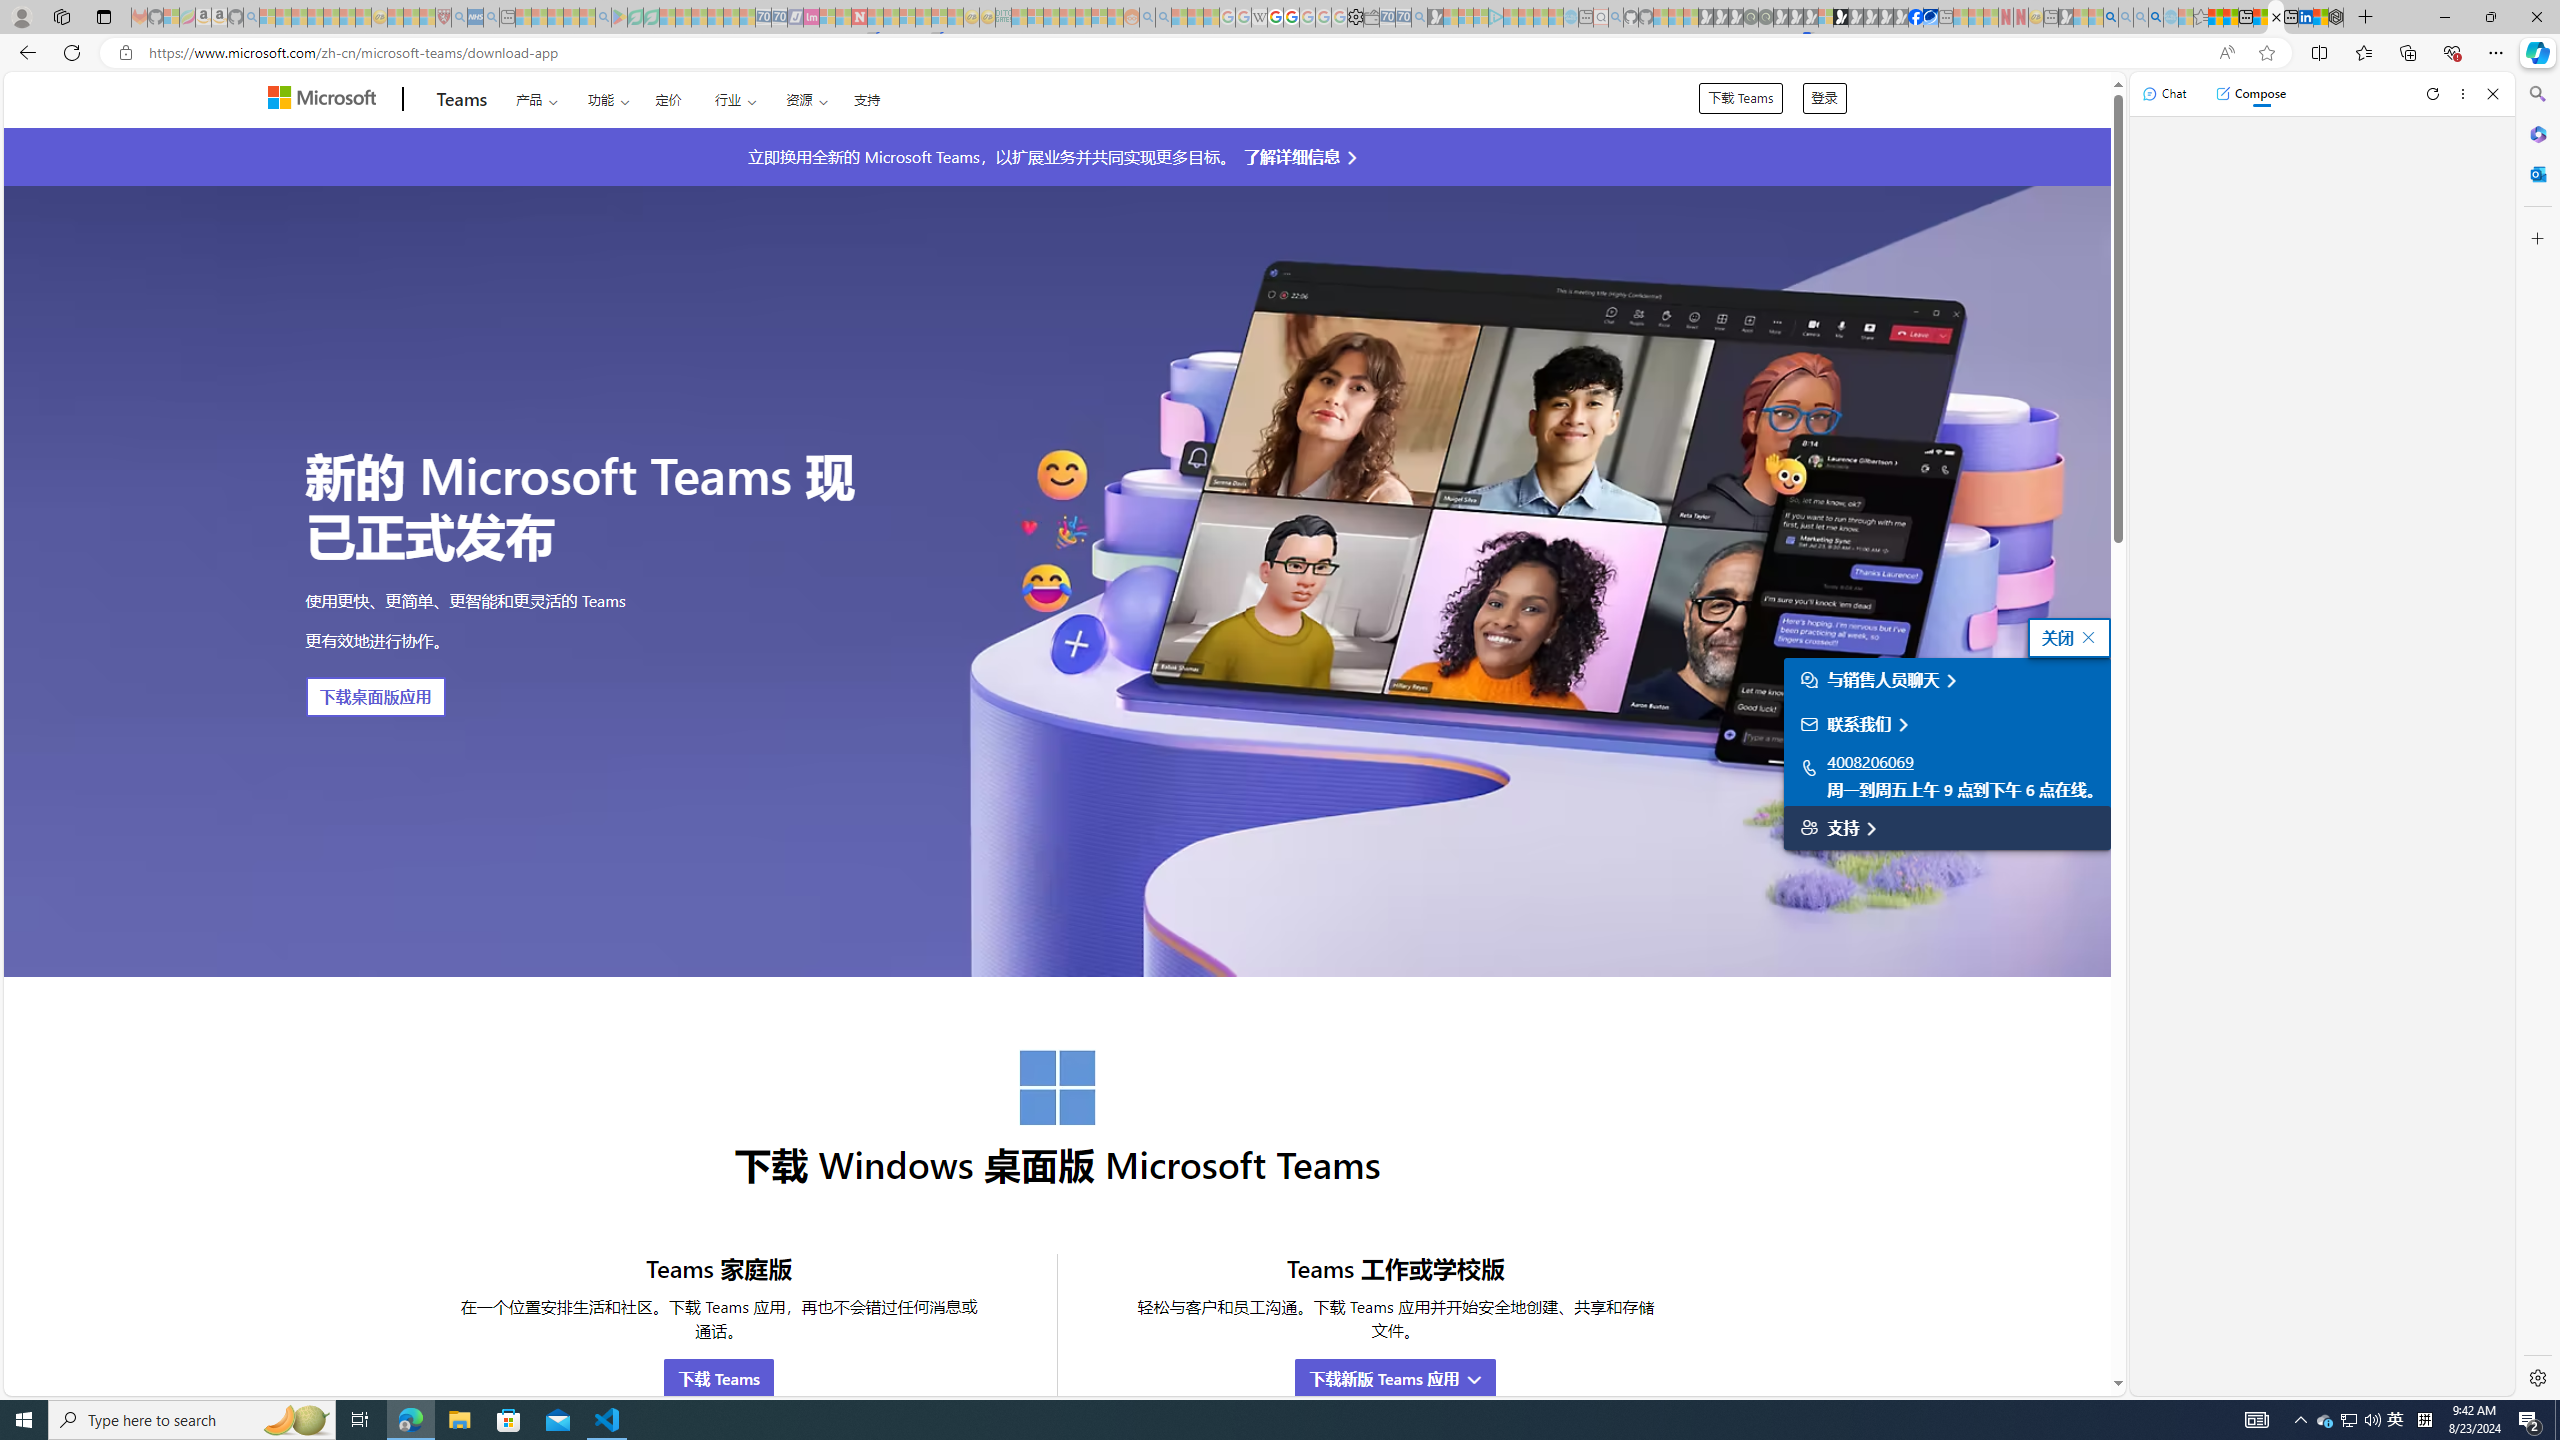 This screenshot has height=1440, width=2560. I want to click on utah sues federal government - Search - Sleeping, so click(491, 17).